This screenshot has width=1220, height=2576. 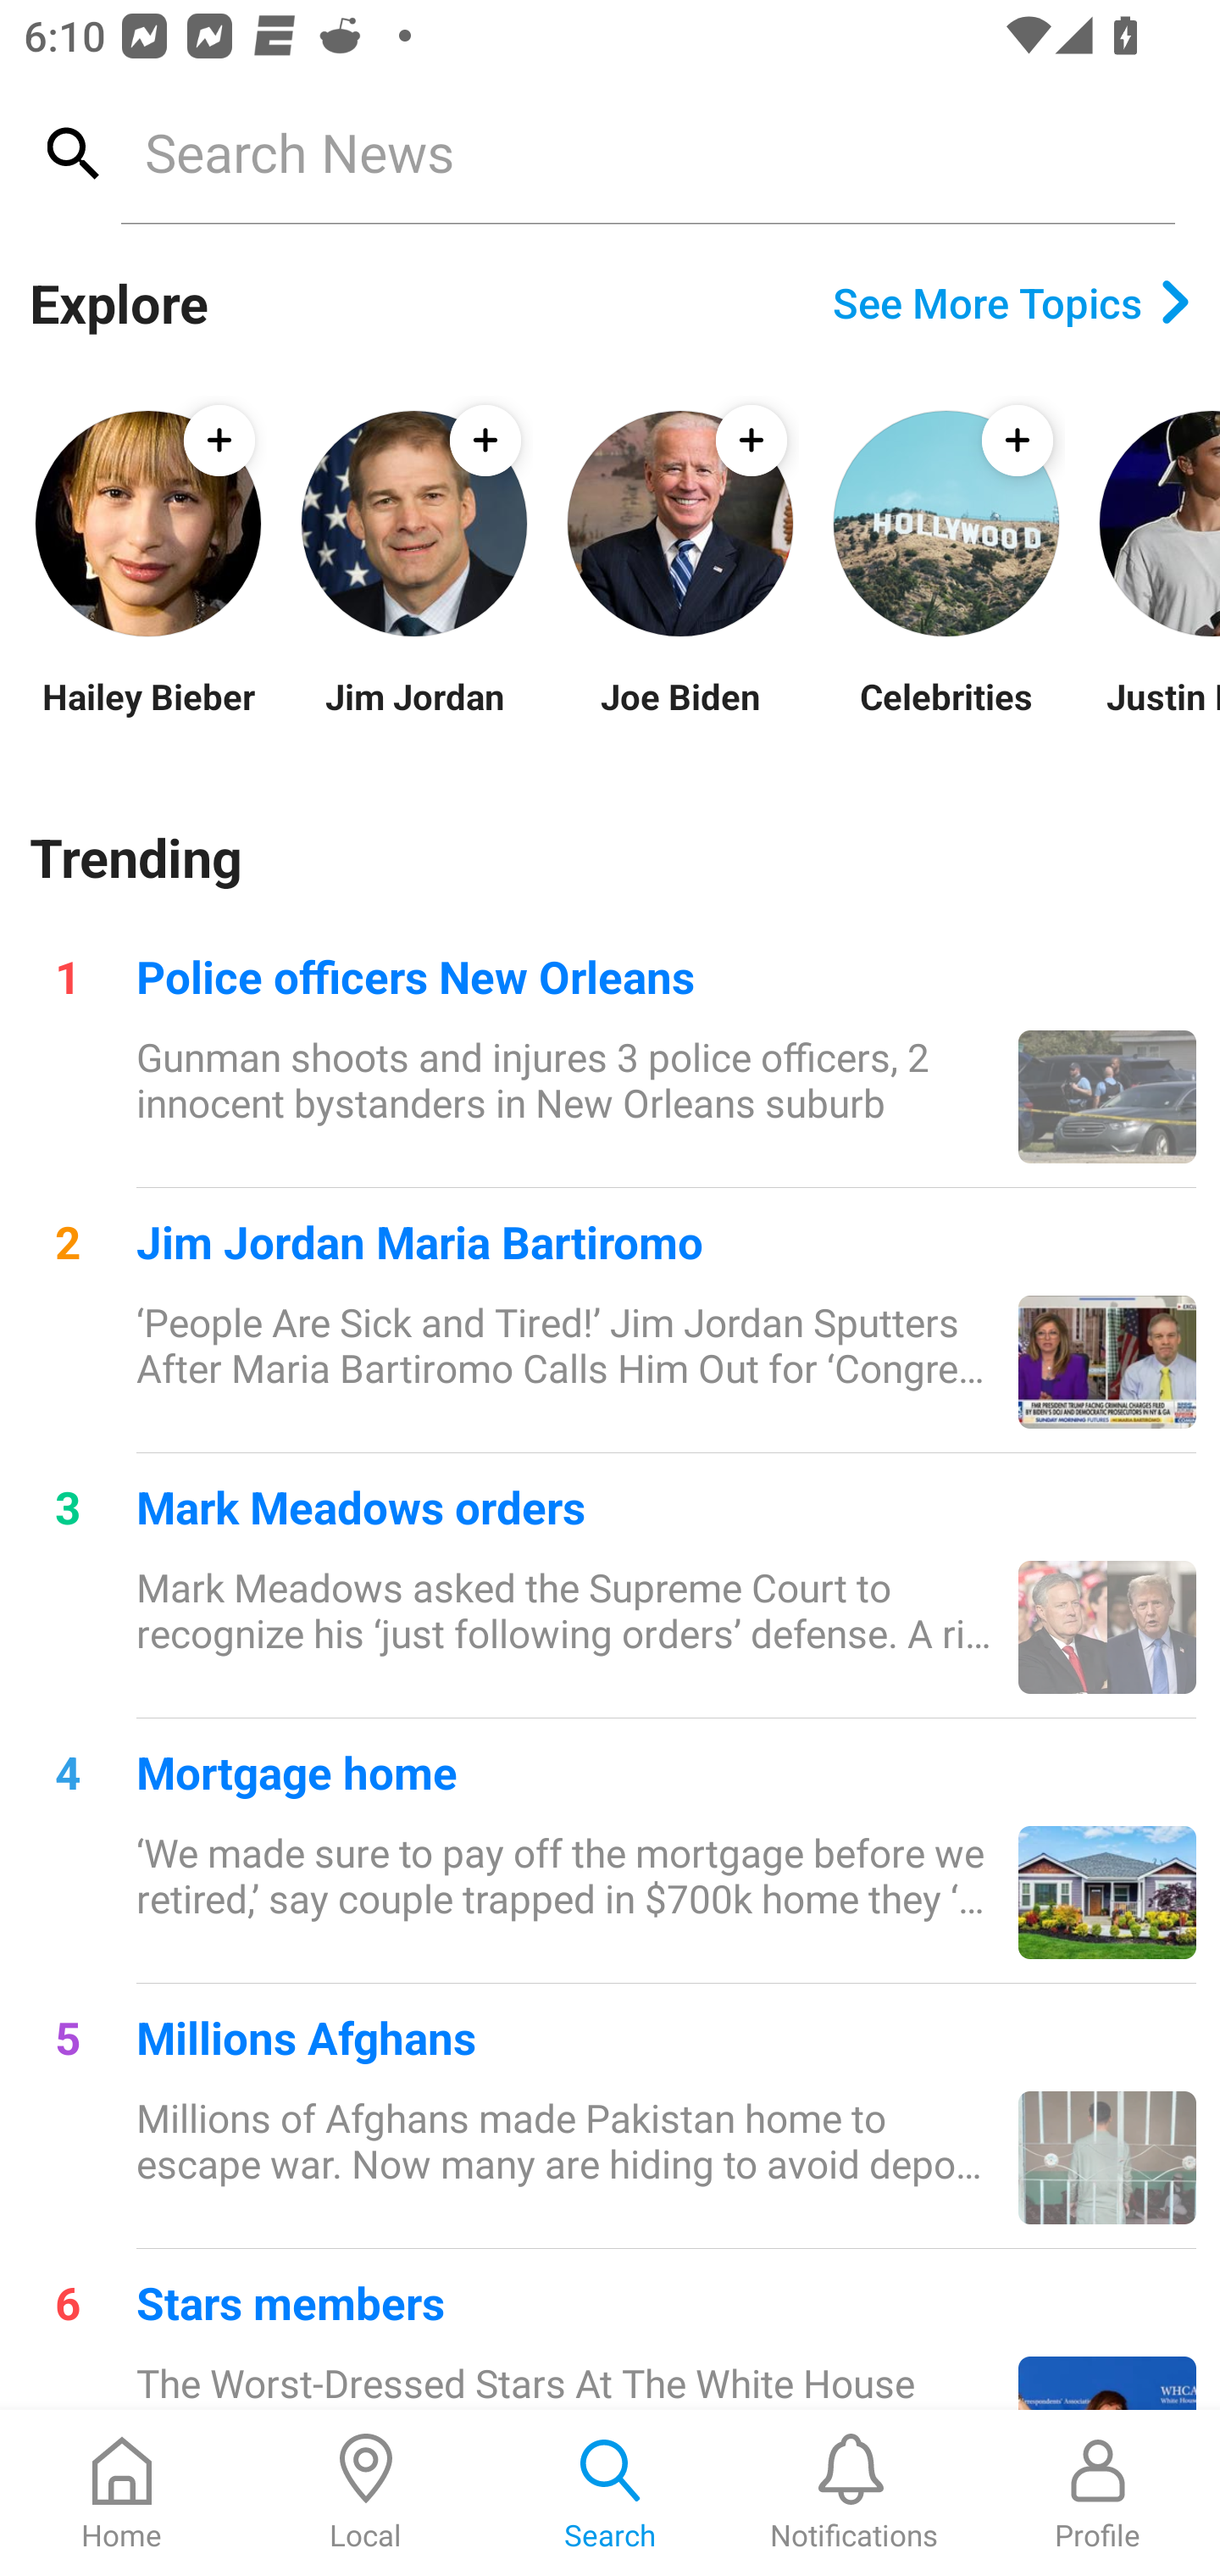 I want to click on Profile, so click(x=1098, y=2493).